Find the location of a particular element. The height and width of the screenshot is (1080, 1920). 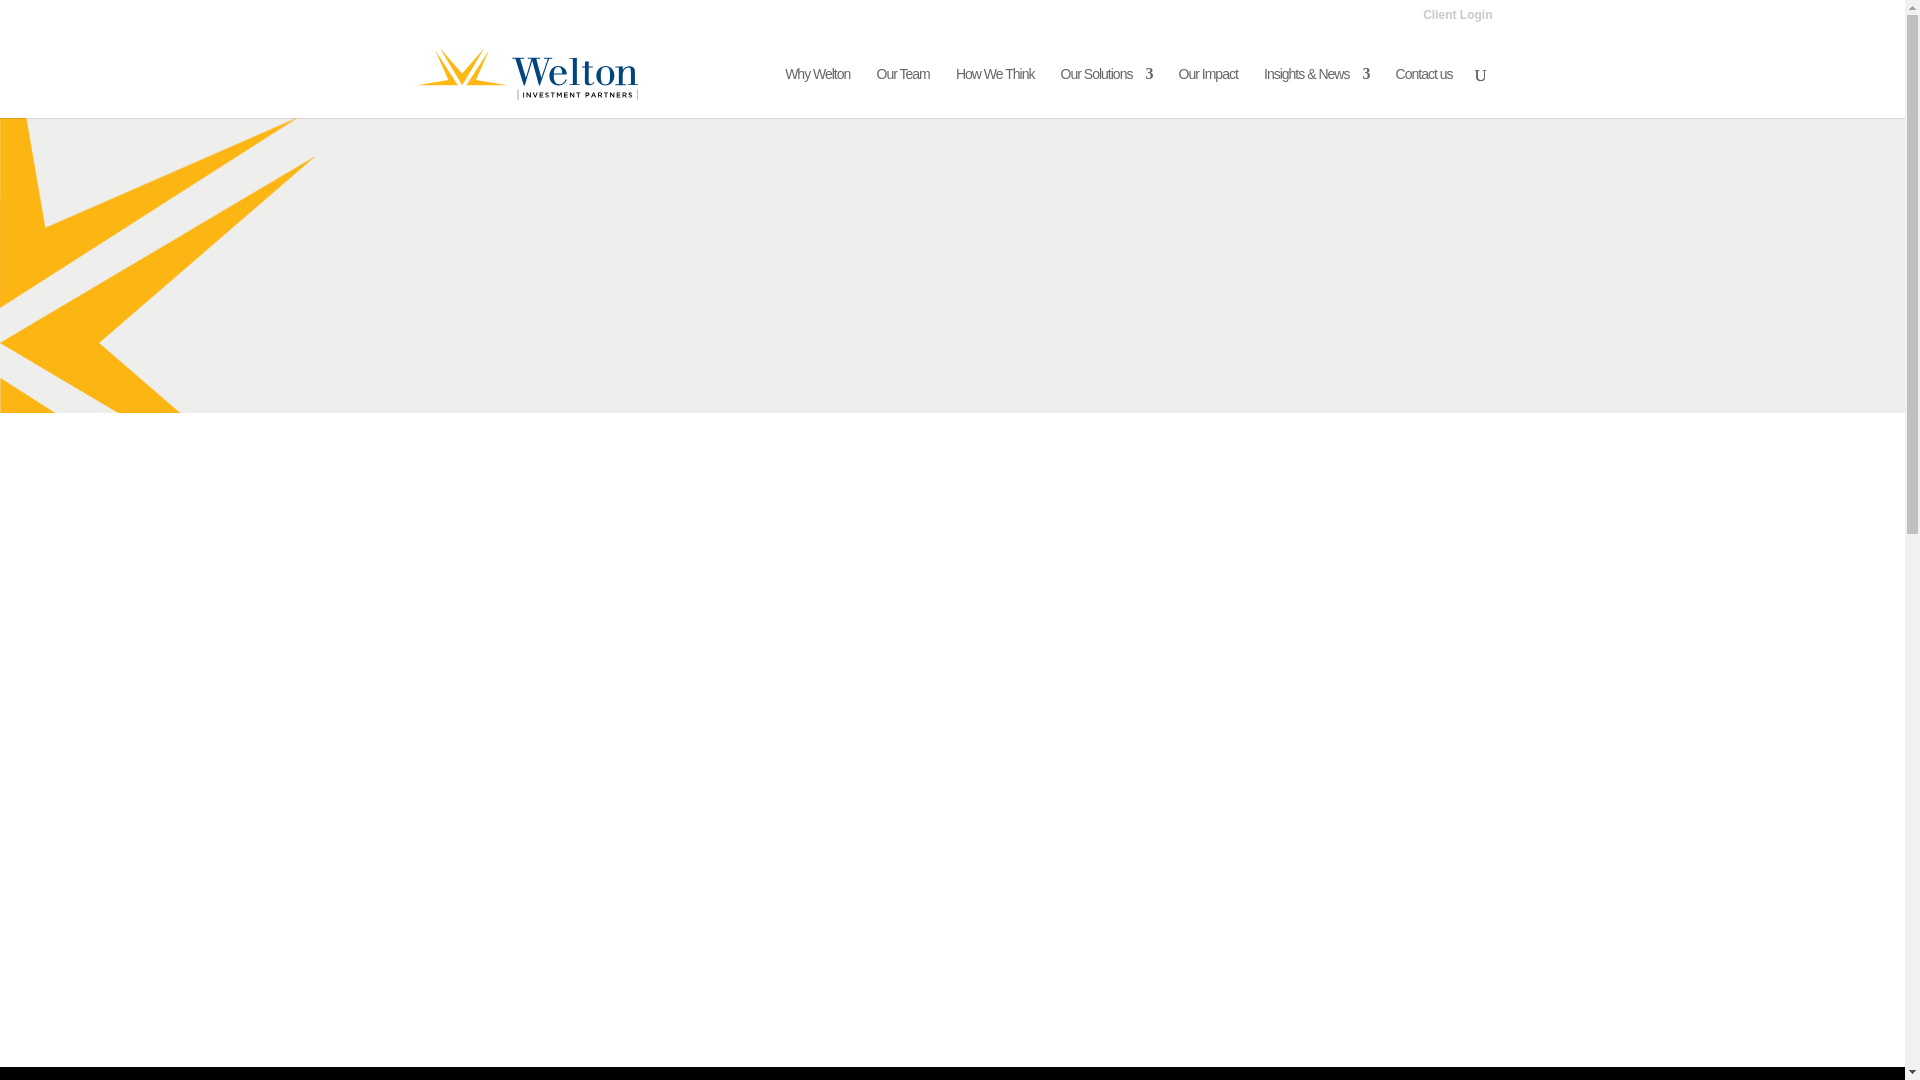

Contact us is located at coordinates (1424, 92).